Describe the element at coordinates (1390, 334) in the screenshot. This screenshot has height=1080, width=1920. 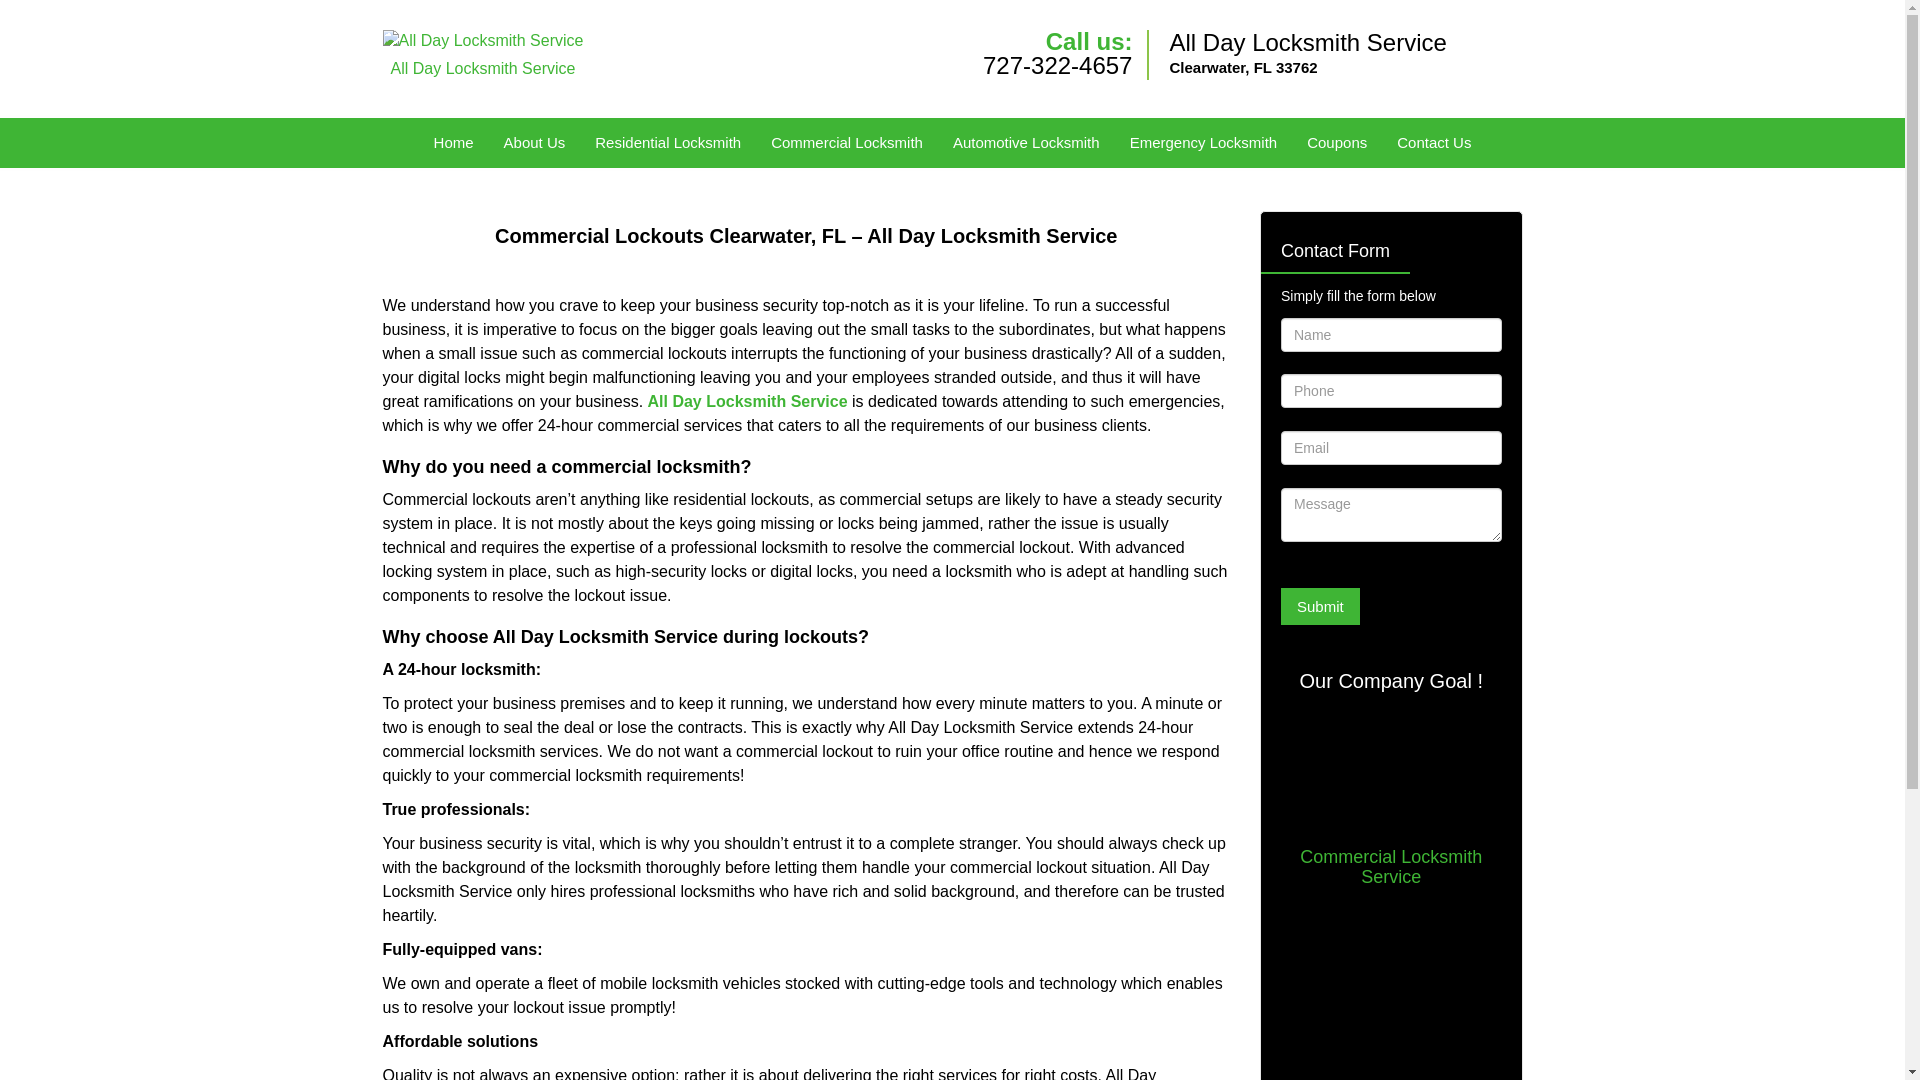
I see `Name Field required` at that location.